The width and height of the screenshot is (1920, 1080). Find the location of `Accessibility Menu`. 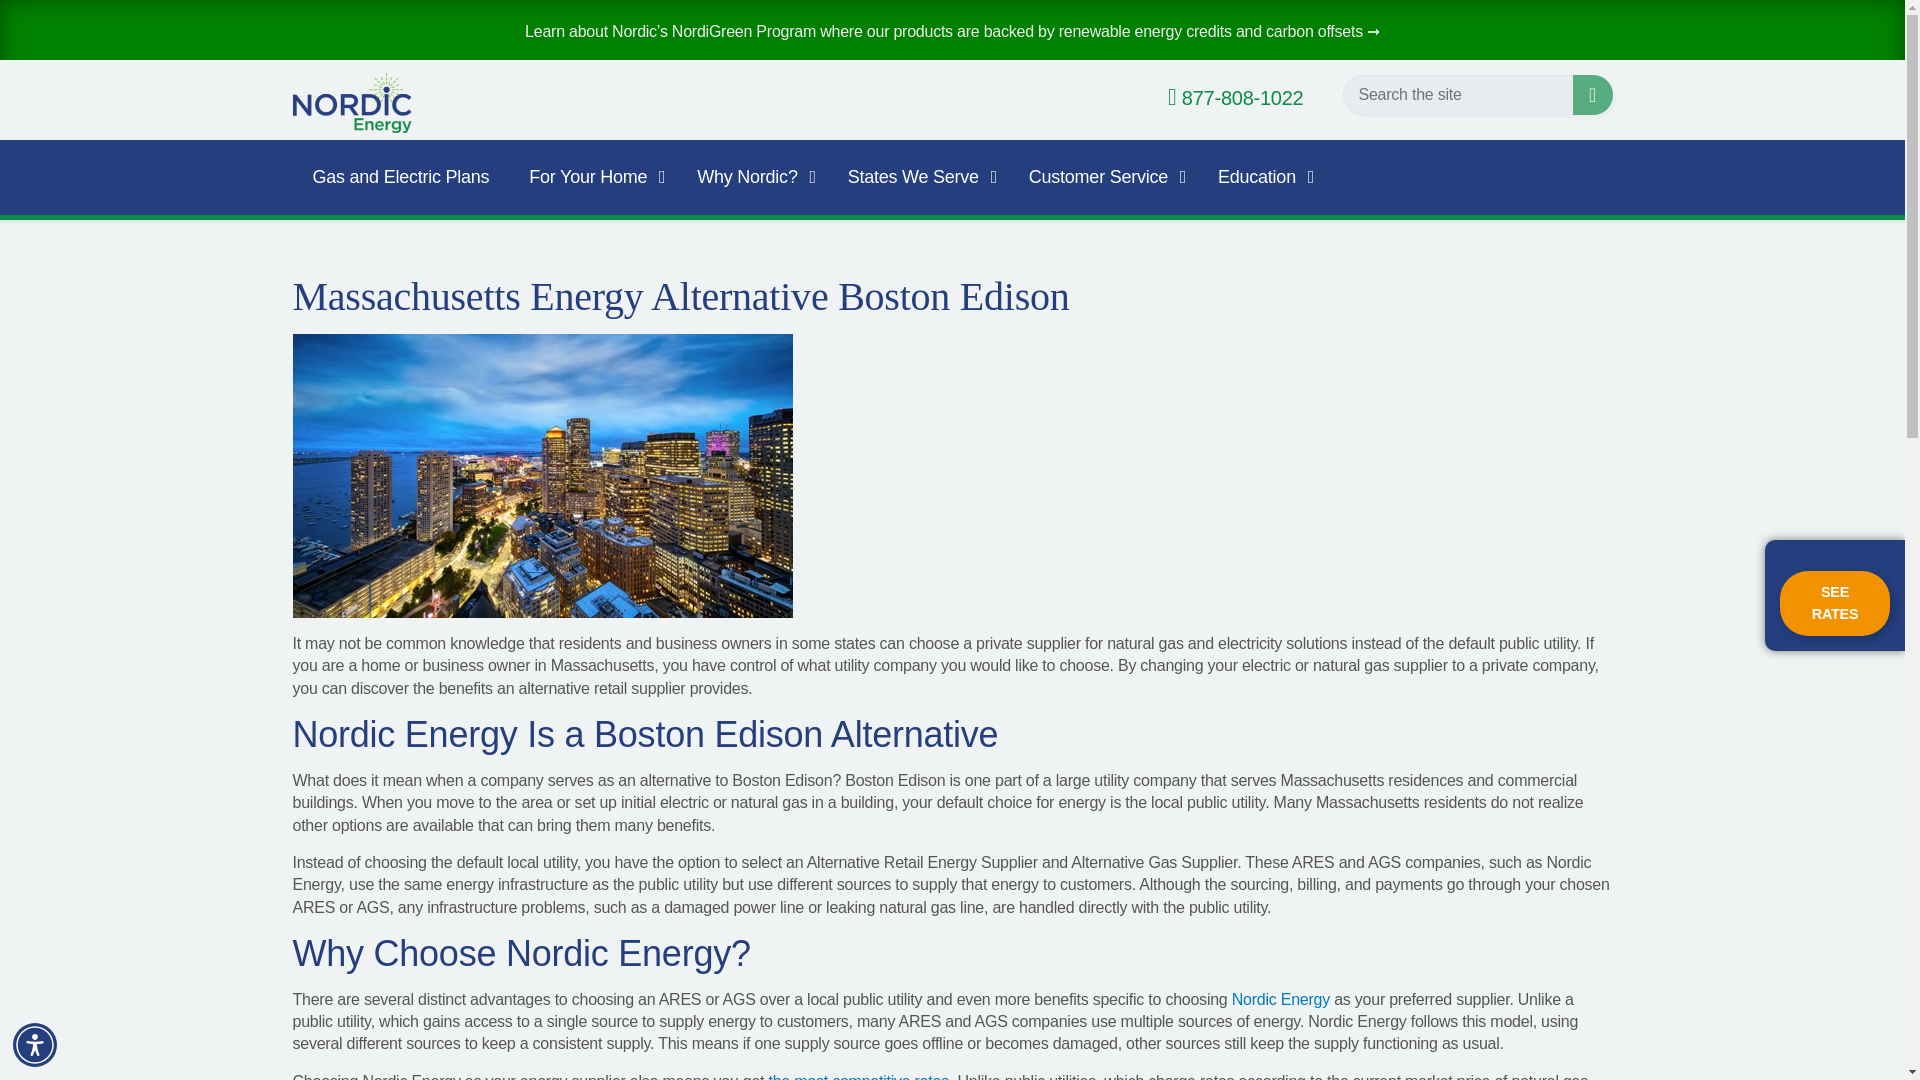

Accessibility Menu is located at coordinates (35, 1044).